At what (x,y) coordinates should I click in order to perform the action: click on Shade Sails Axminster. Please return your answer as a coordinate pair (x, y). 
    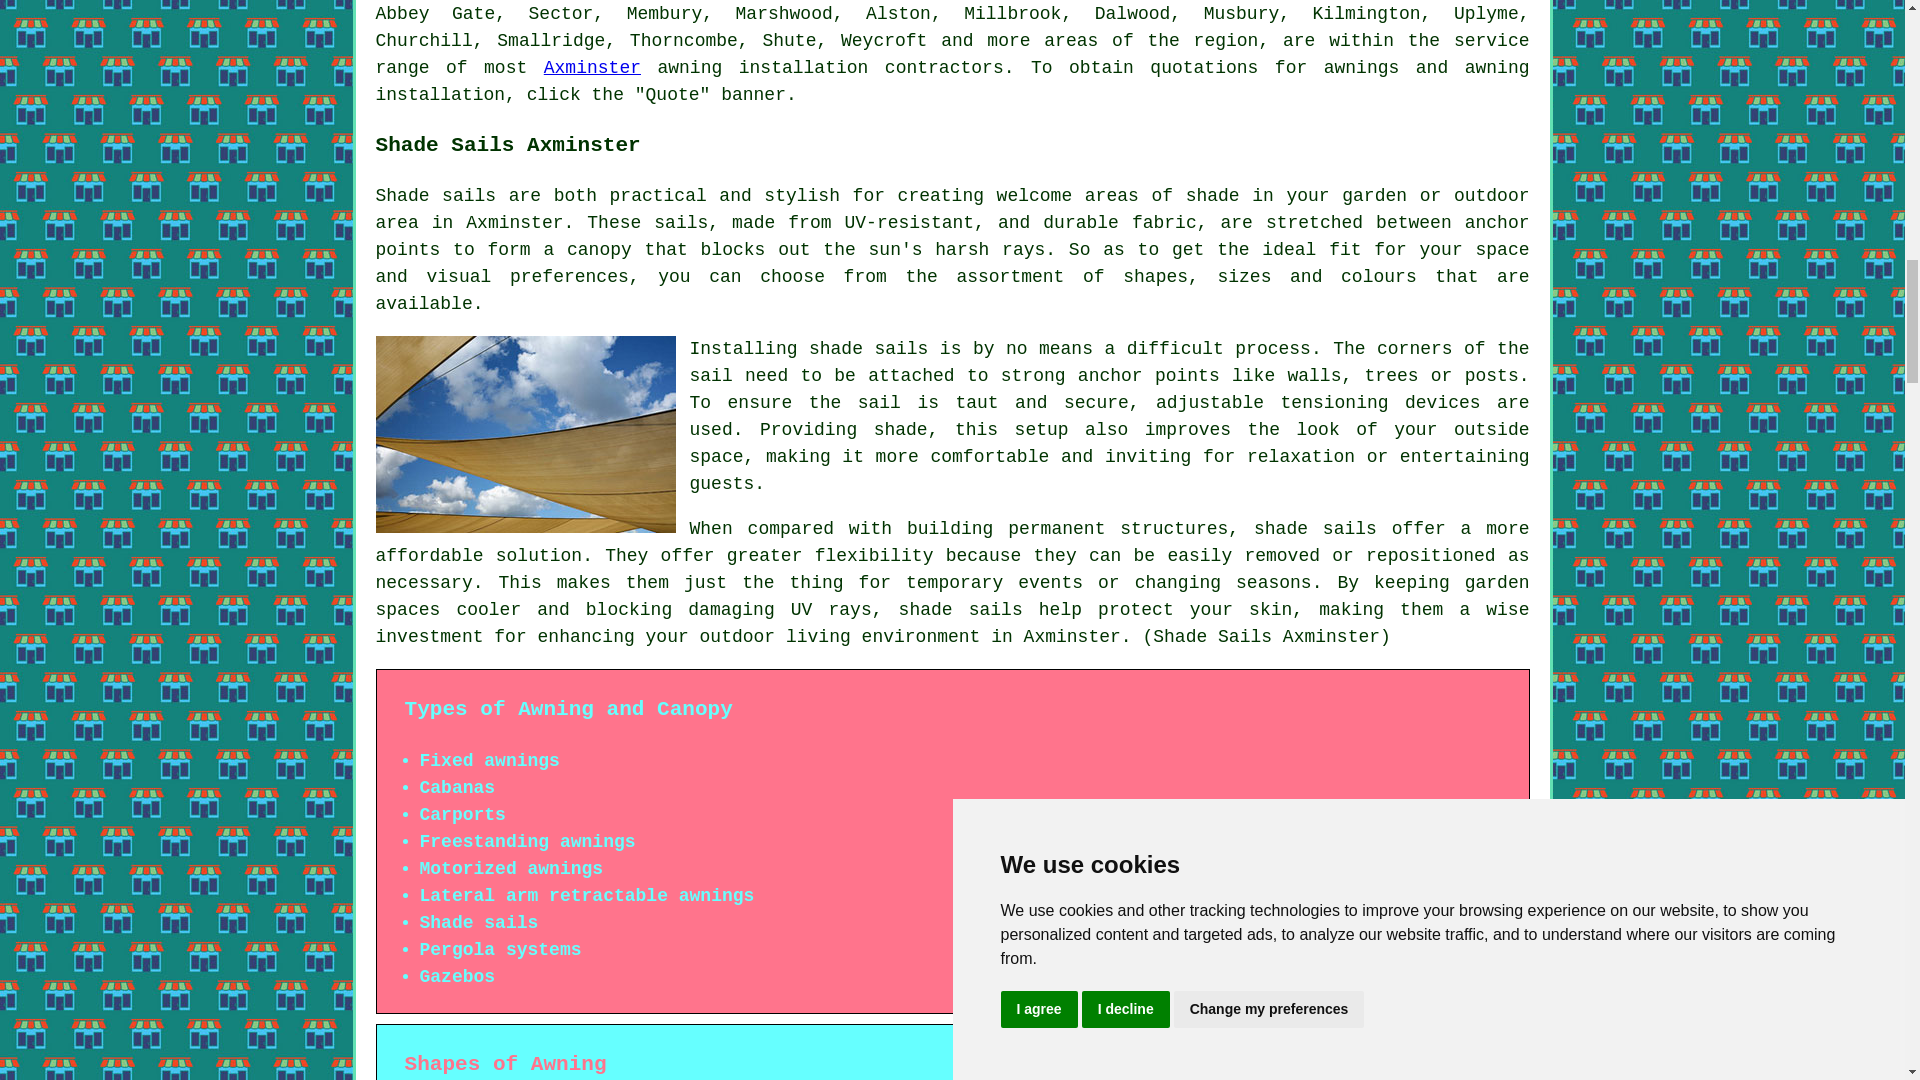
    Looking at the image, I should click on (526, 434).